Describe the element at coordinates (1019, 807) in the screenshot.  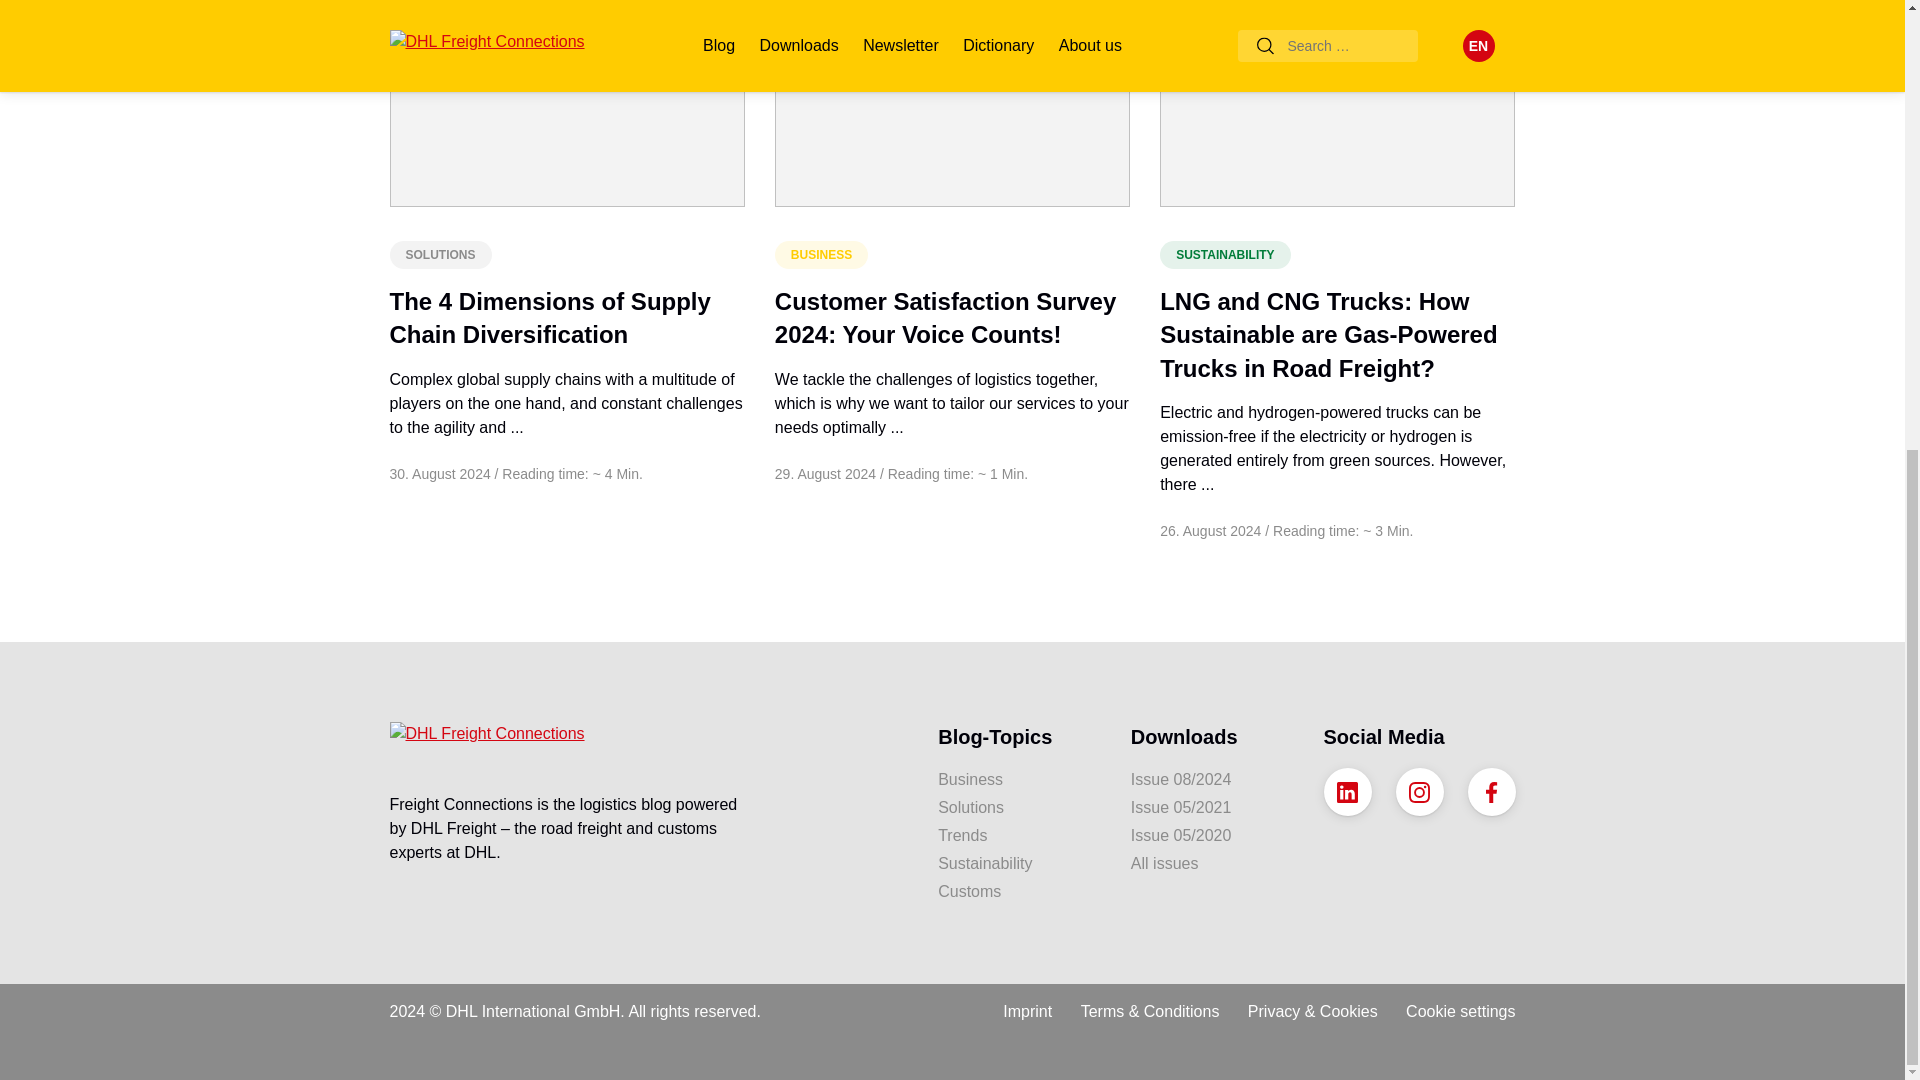
I see `Solutions` at that location.